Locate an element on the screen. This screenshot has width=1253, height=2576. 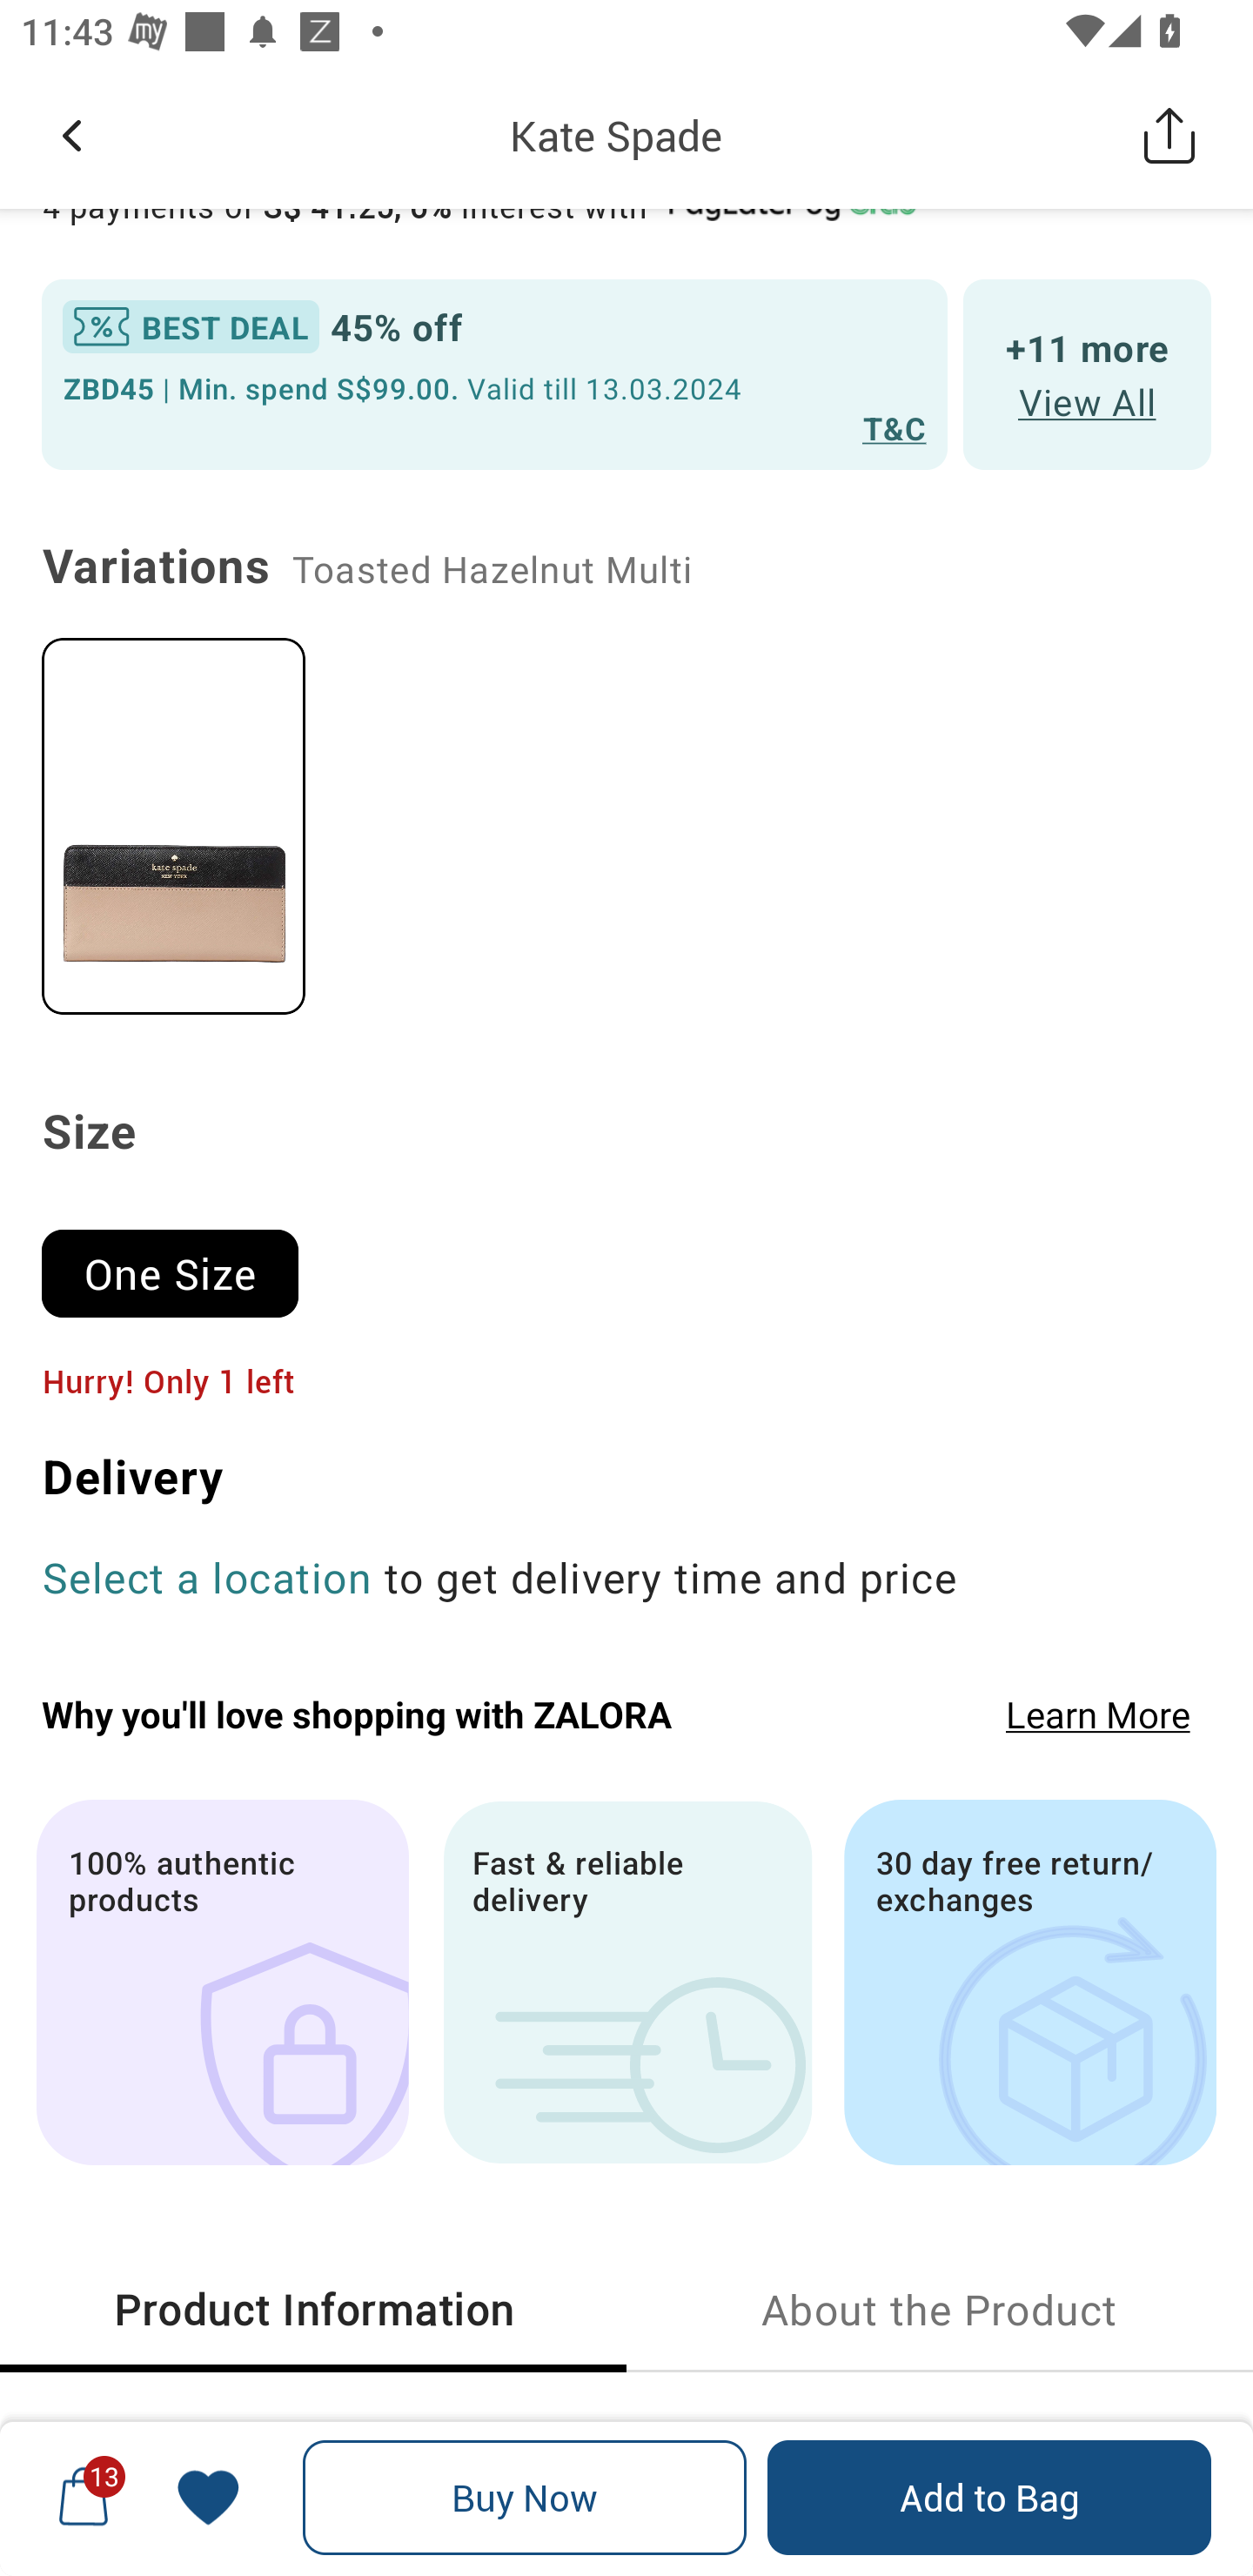
Add to Bag is located at coordinates (988, 2498).